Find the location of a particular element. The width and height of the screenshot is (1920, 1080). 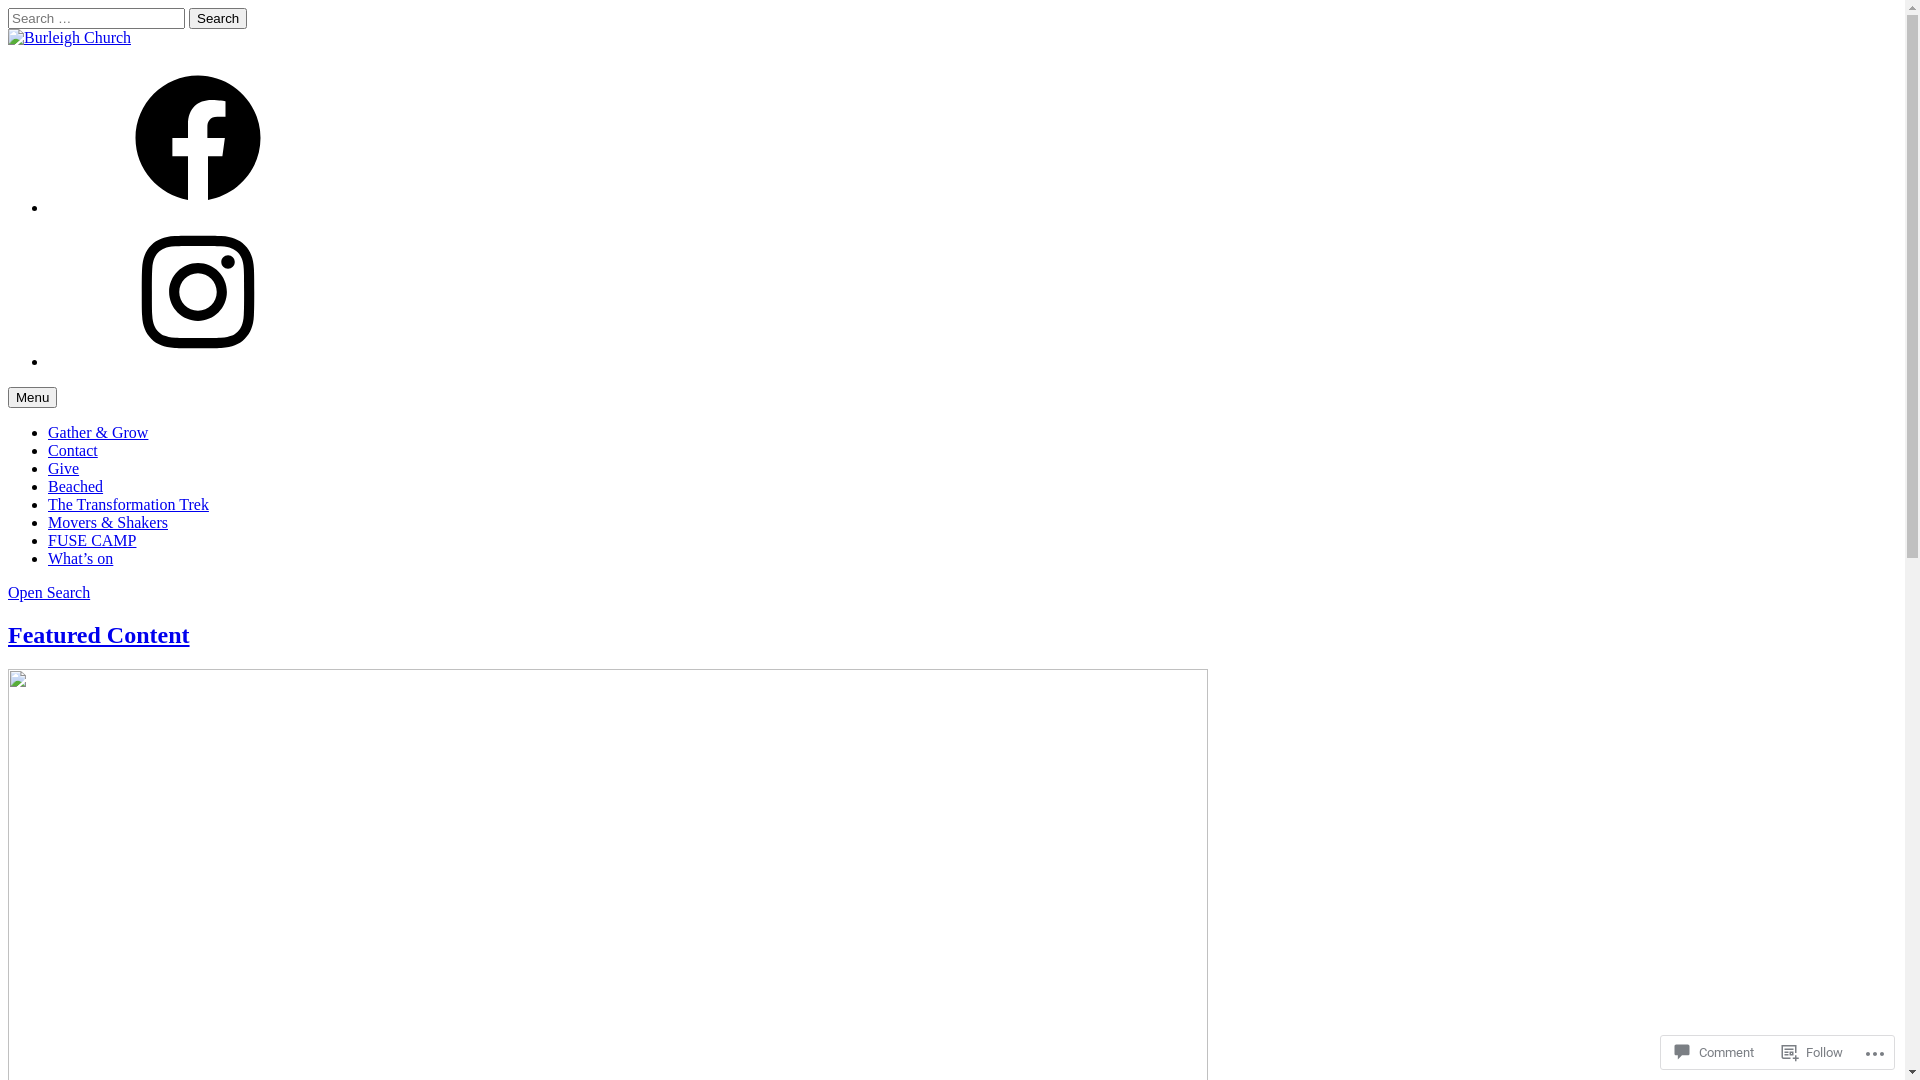

Follow me on Instagram is located at coordinates (198, 362).